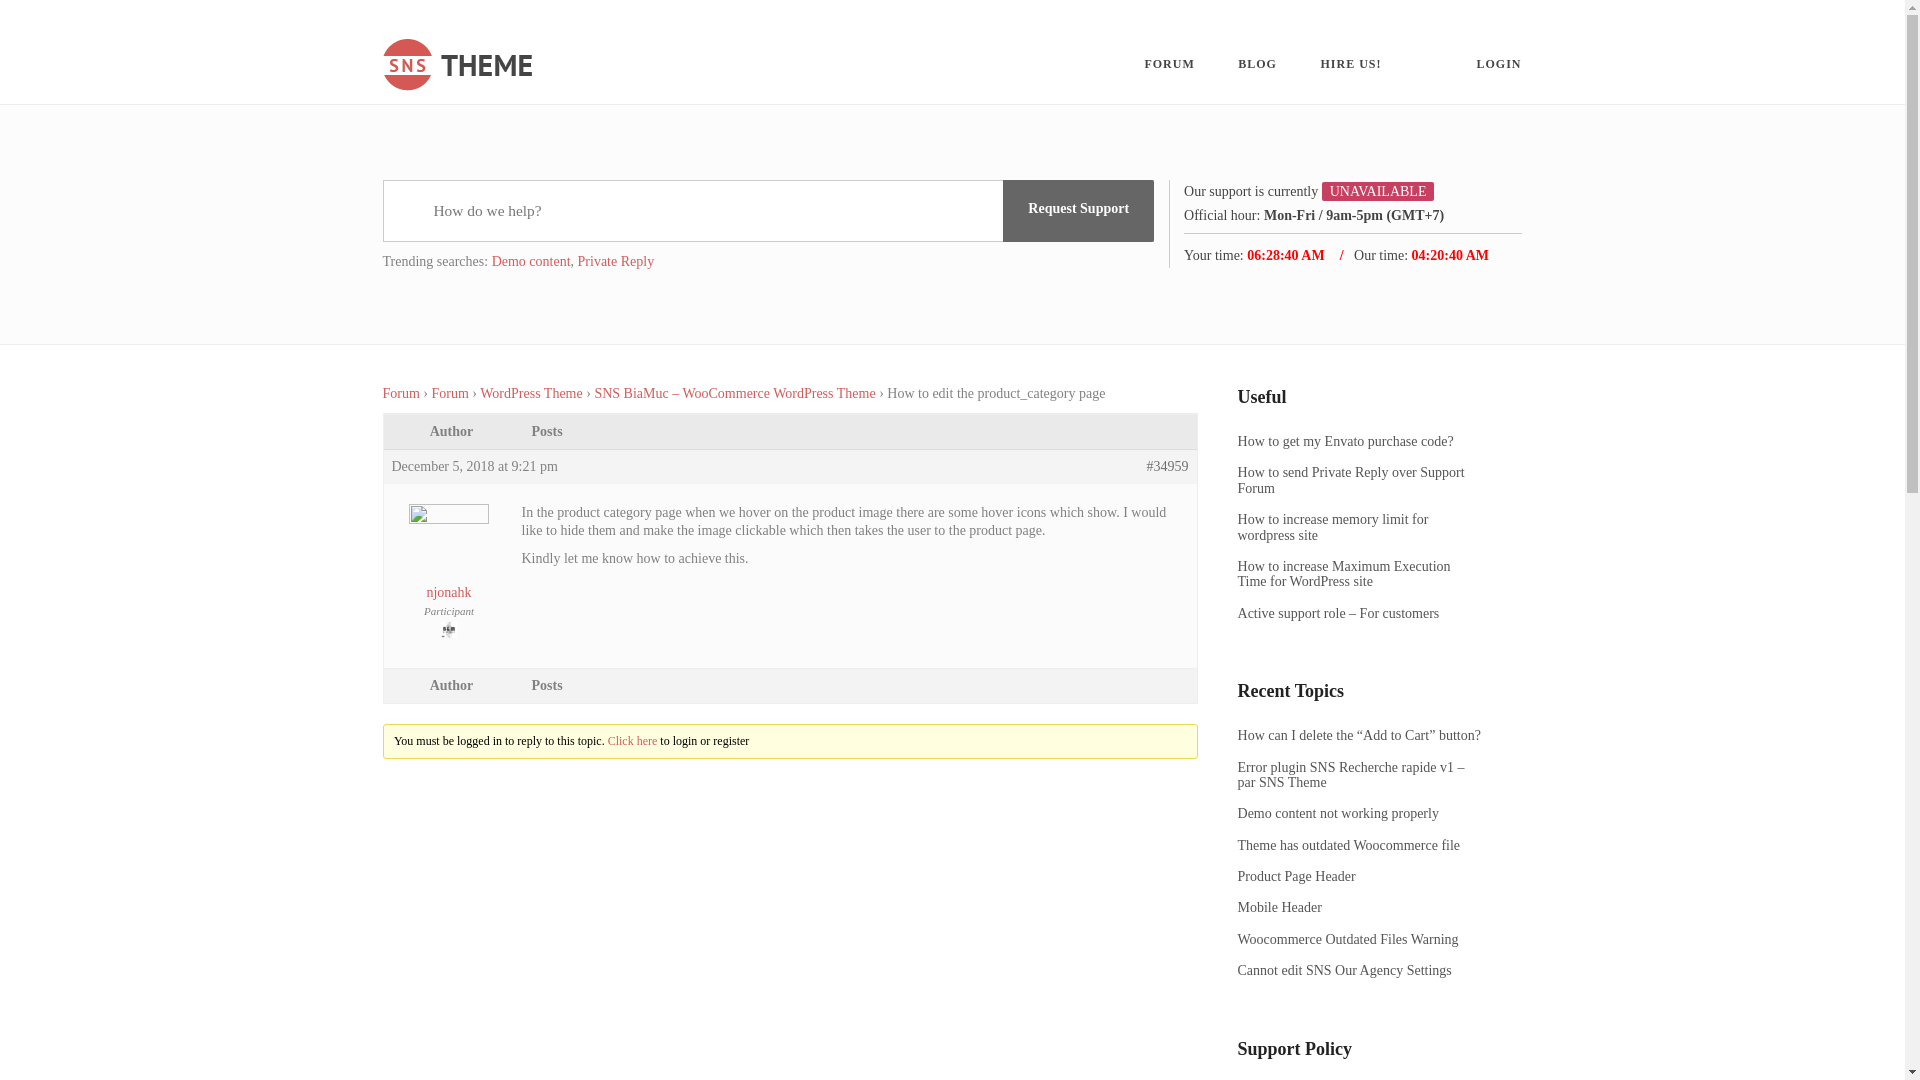  What do you see at coordinates (448, 565) in the screenshot?
I see `njonahk` at bounding box center [448, 565].